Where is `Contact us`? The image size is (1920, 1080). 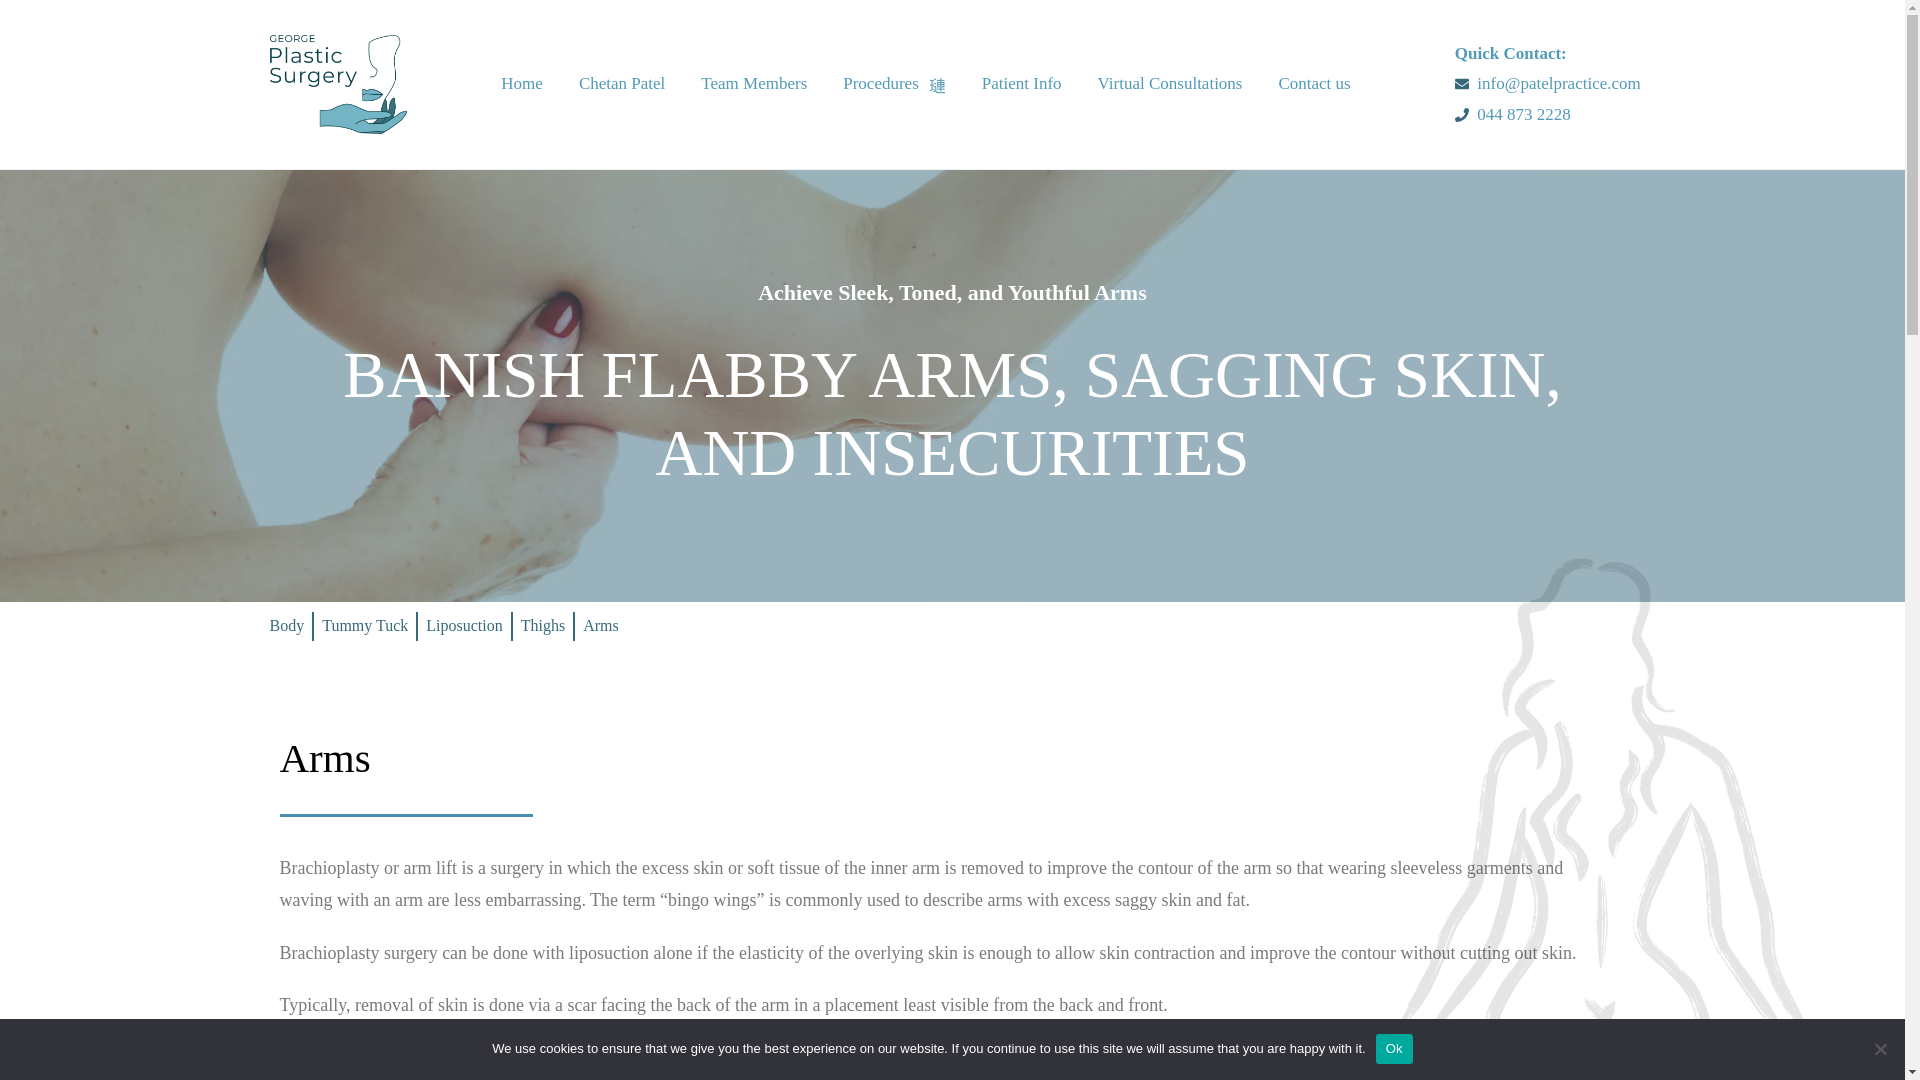
Contact us is located at coordinates (1313, 84).